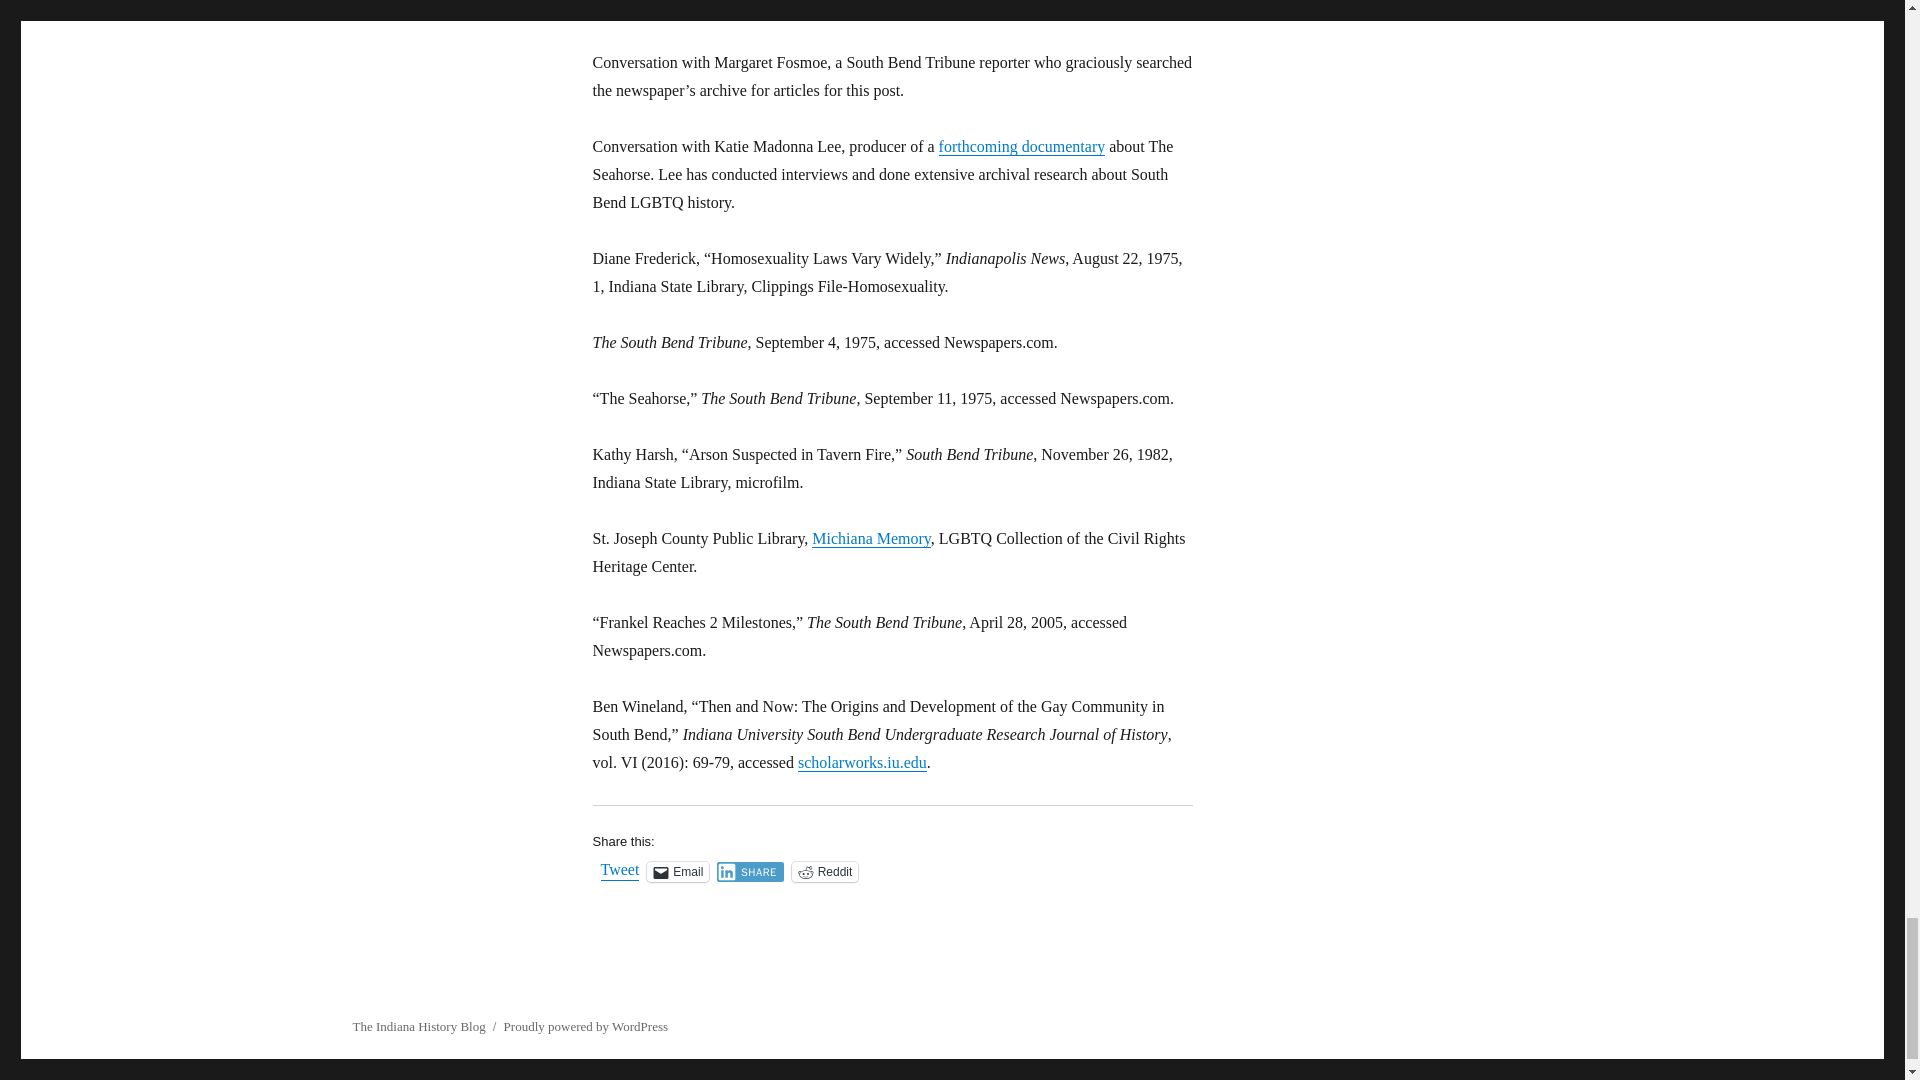 The width and height of the screenshot is (1920, 1080). Describe the element at coordinates (619, 870) in the screenshot. I see `Tweet` at that location.